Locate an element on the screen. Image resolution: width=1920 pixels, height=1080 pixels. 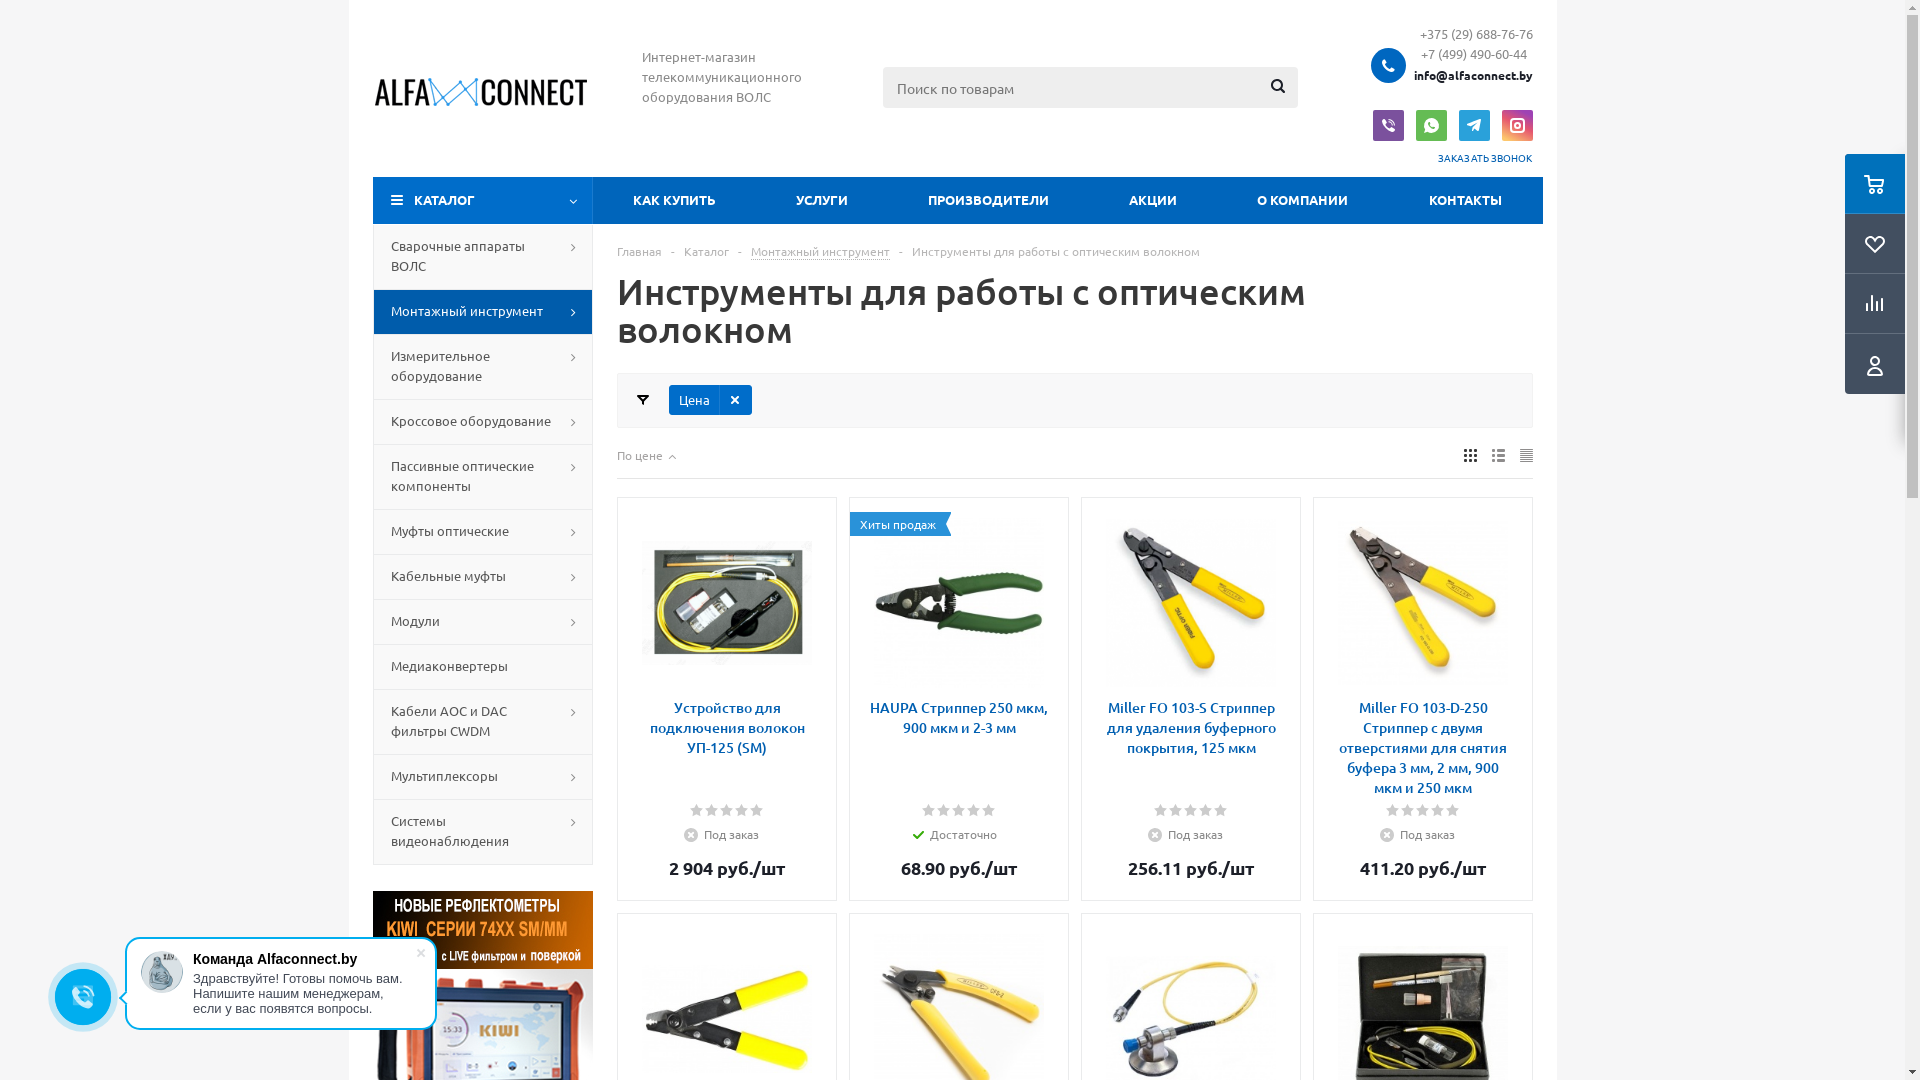
1 is located at coordinates (930, 811).